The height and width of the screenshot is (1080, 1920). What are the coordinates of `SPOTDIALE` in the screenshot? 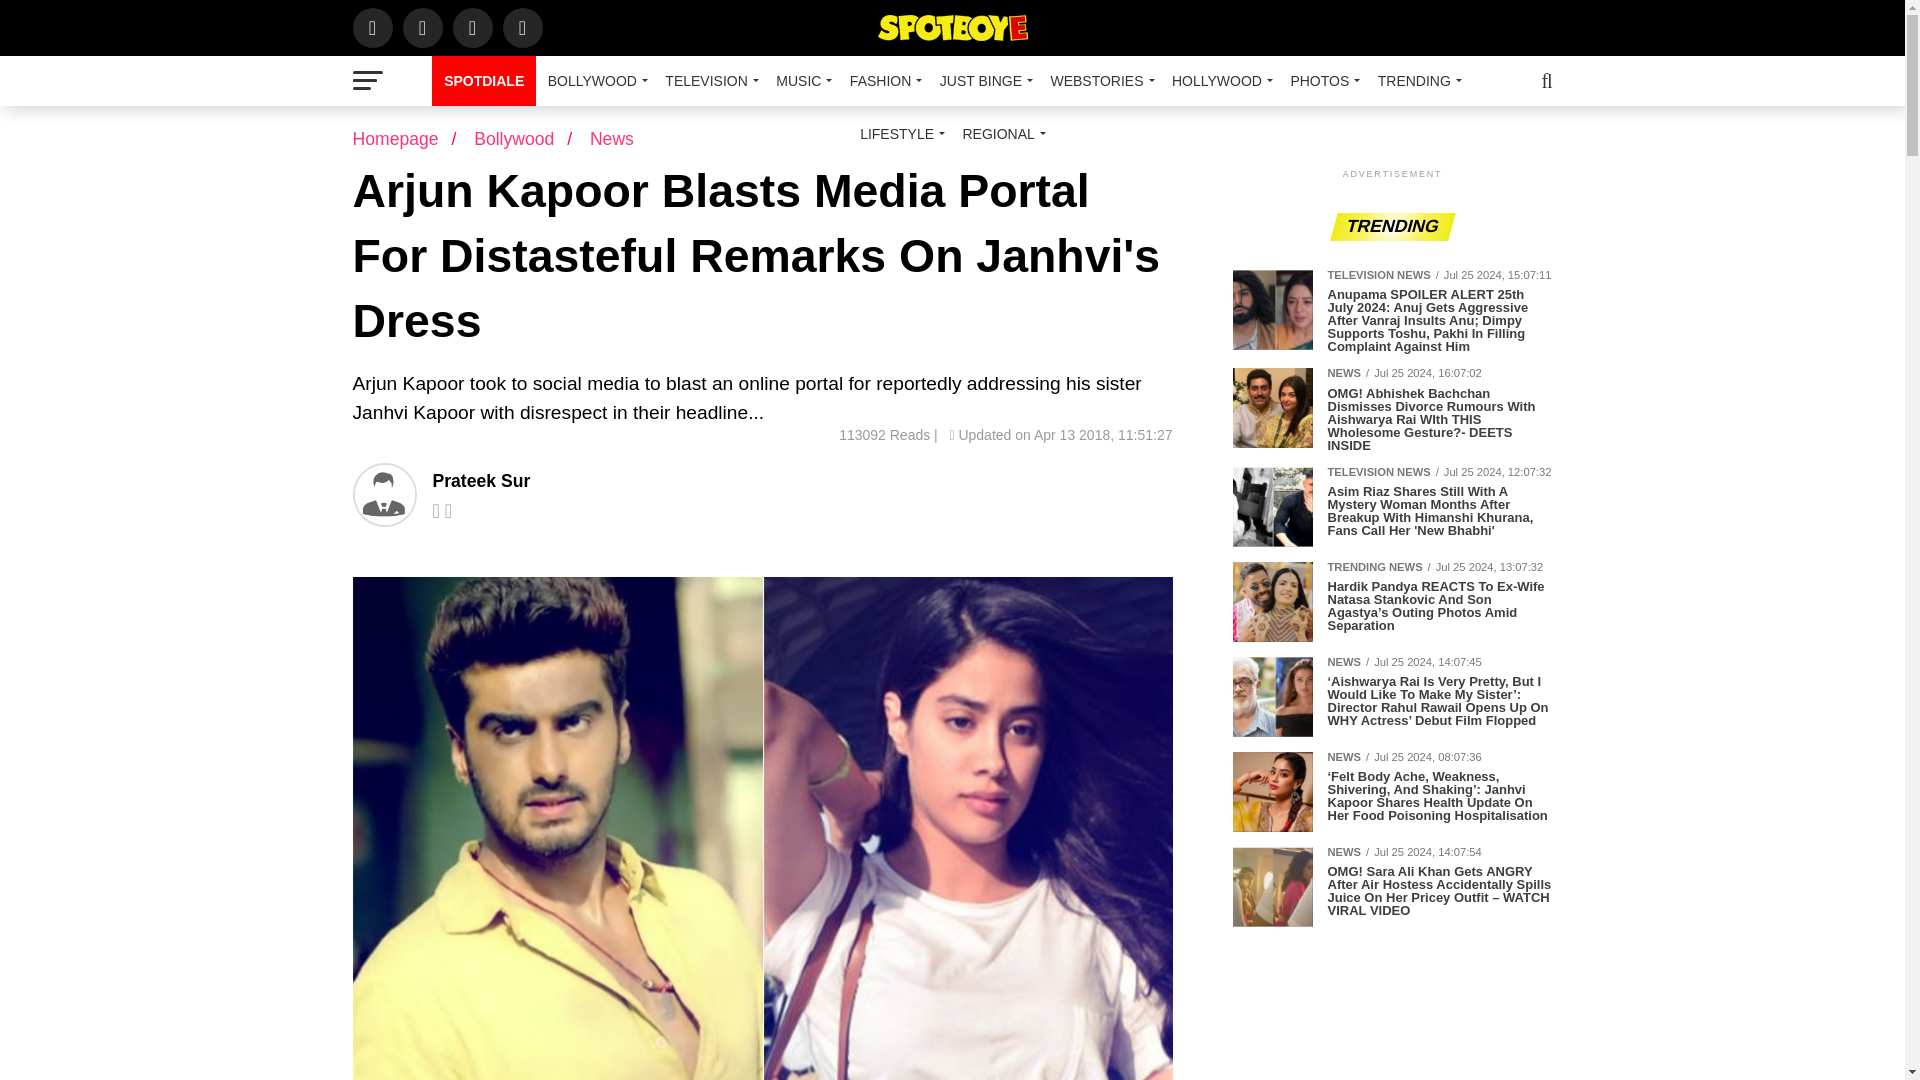 It's located at (484, 80).